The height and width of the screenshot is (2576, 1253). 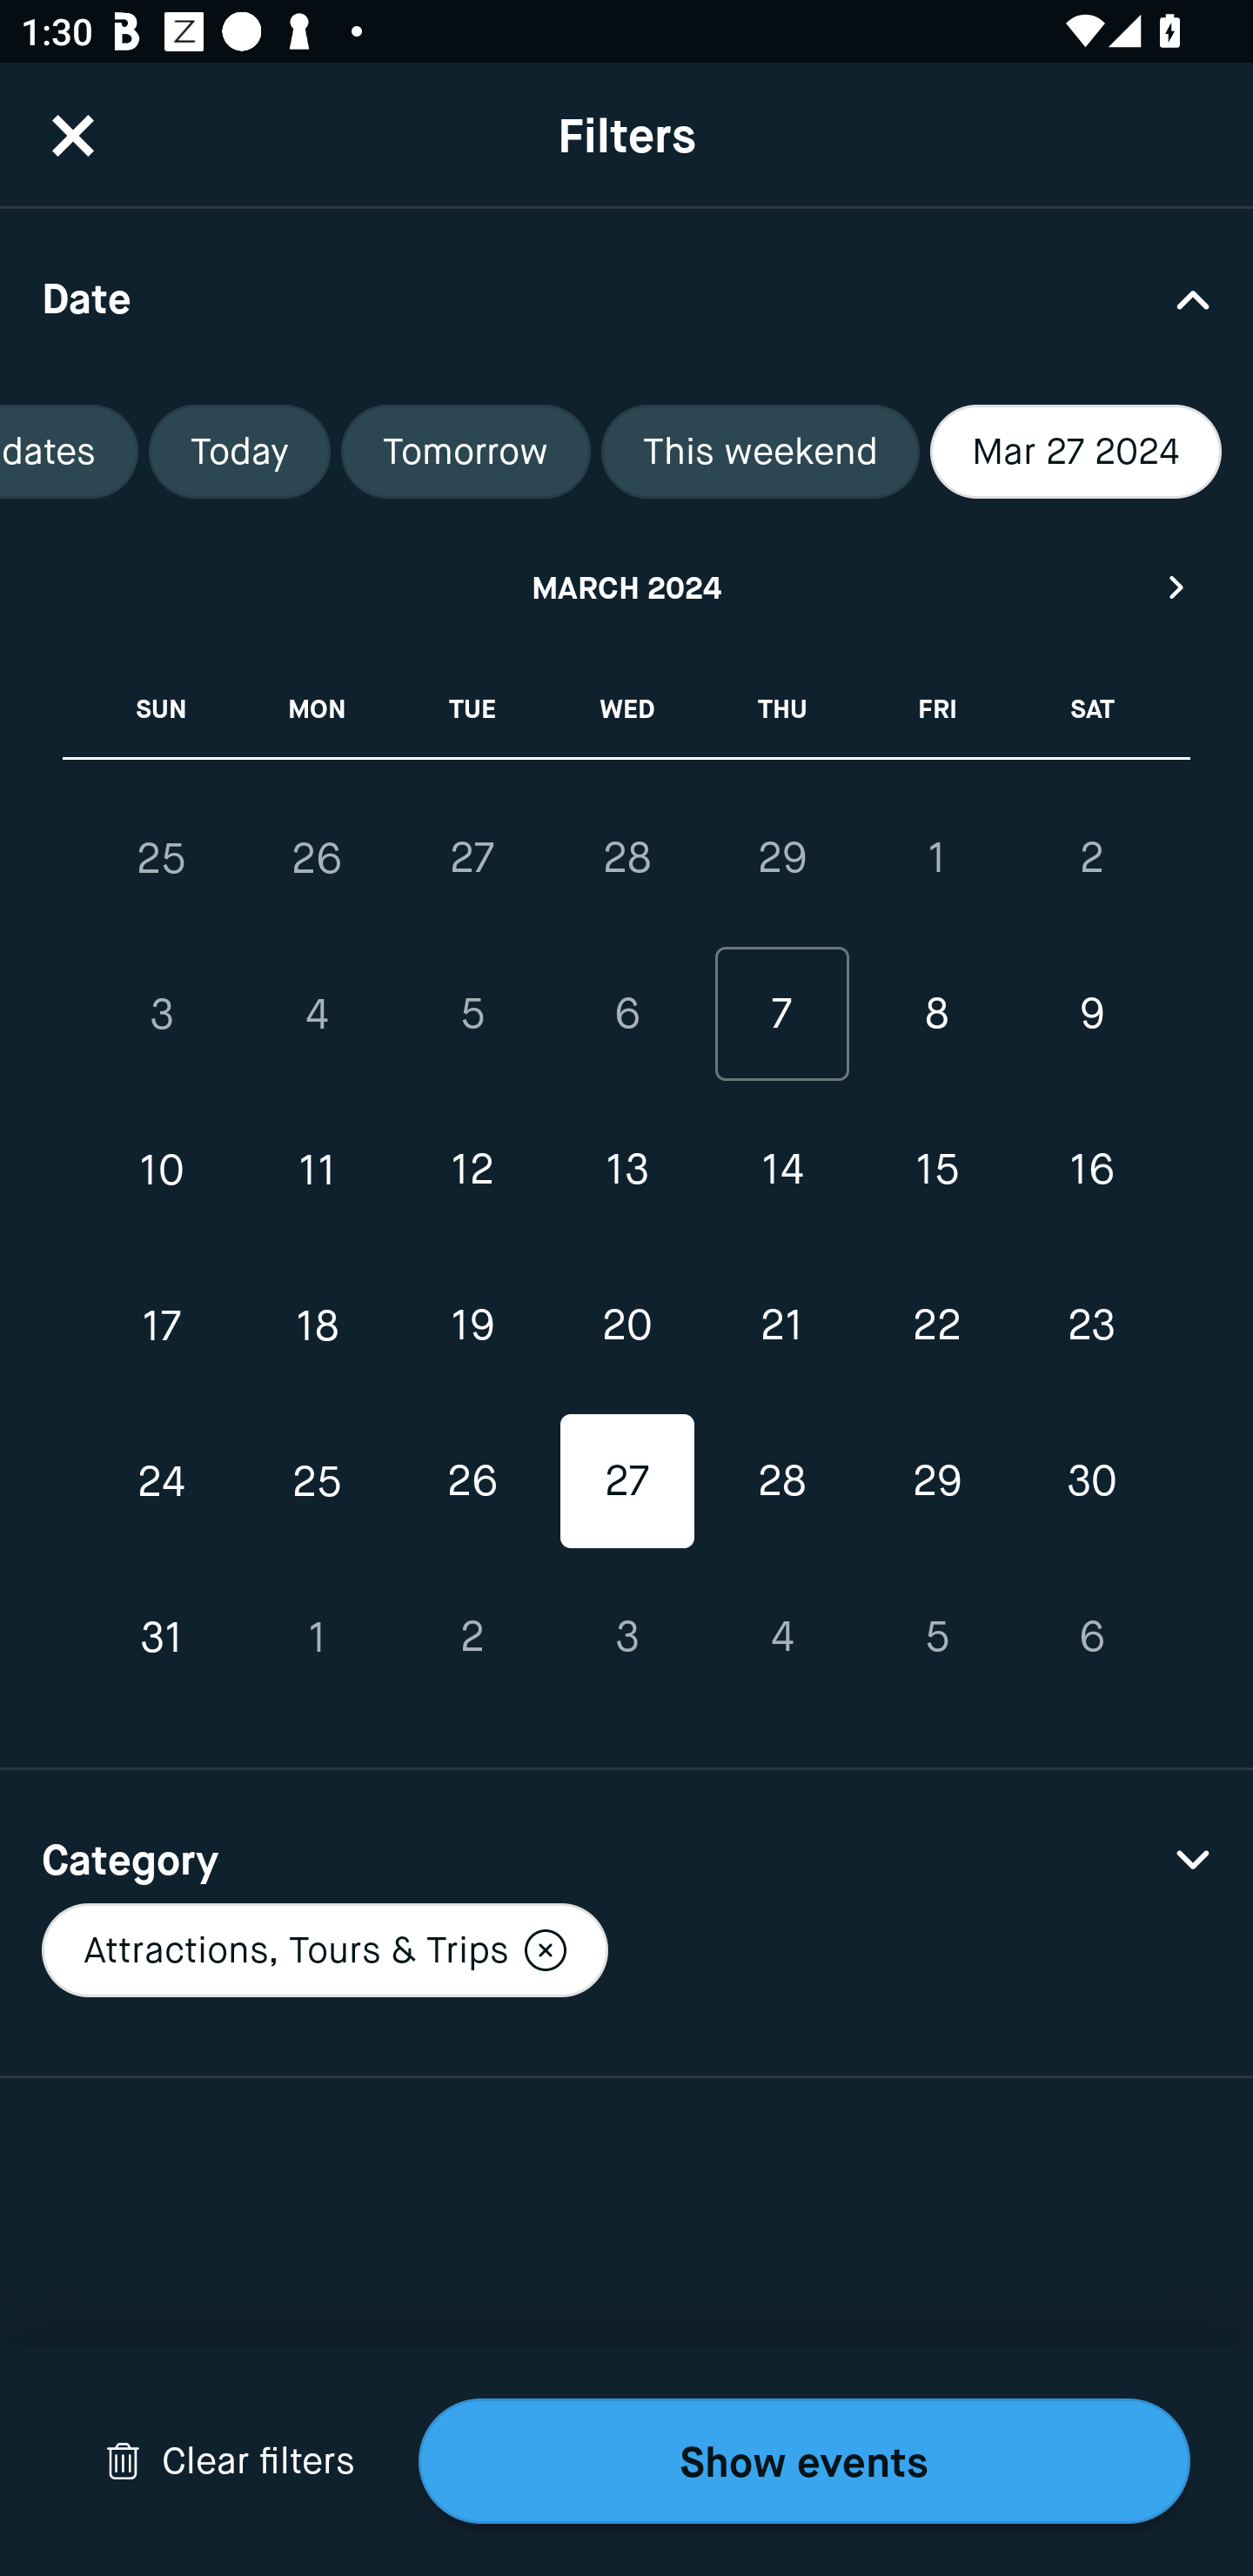 I want to click on 17, so click(x=162, y=1325).